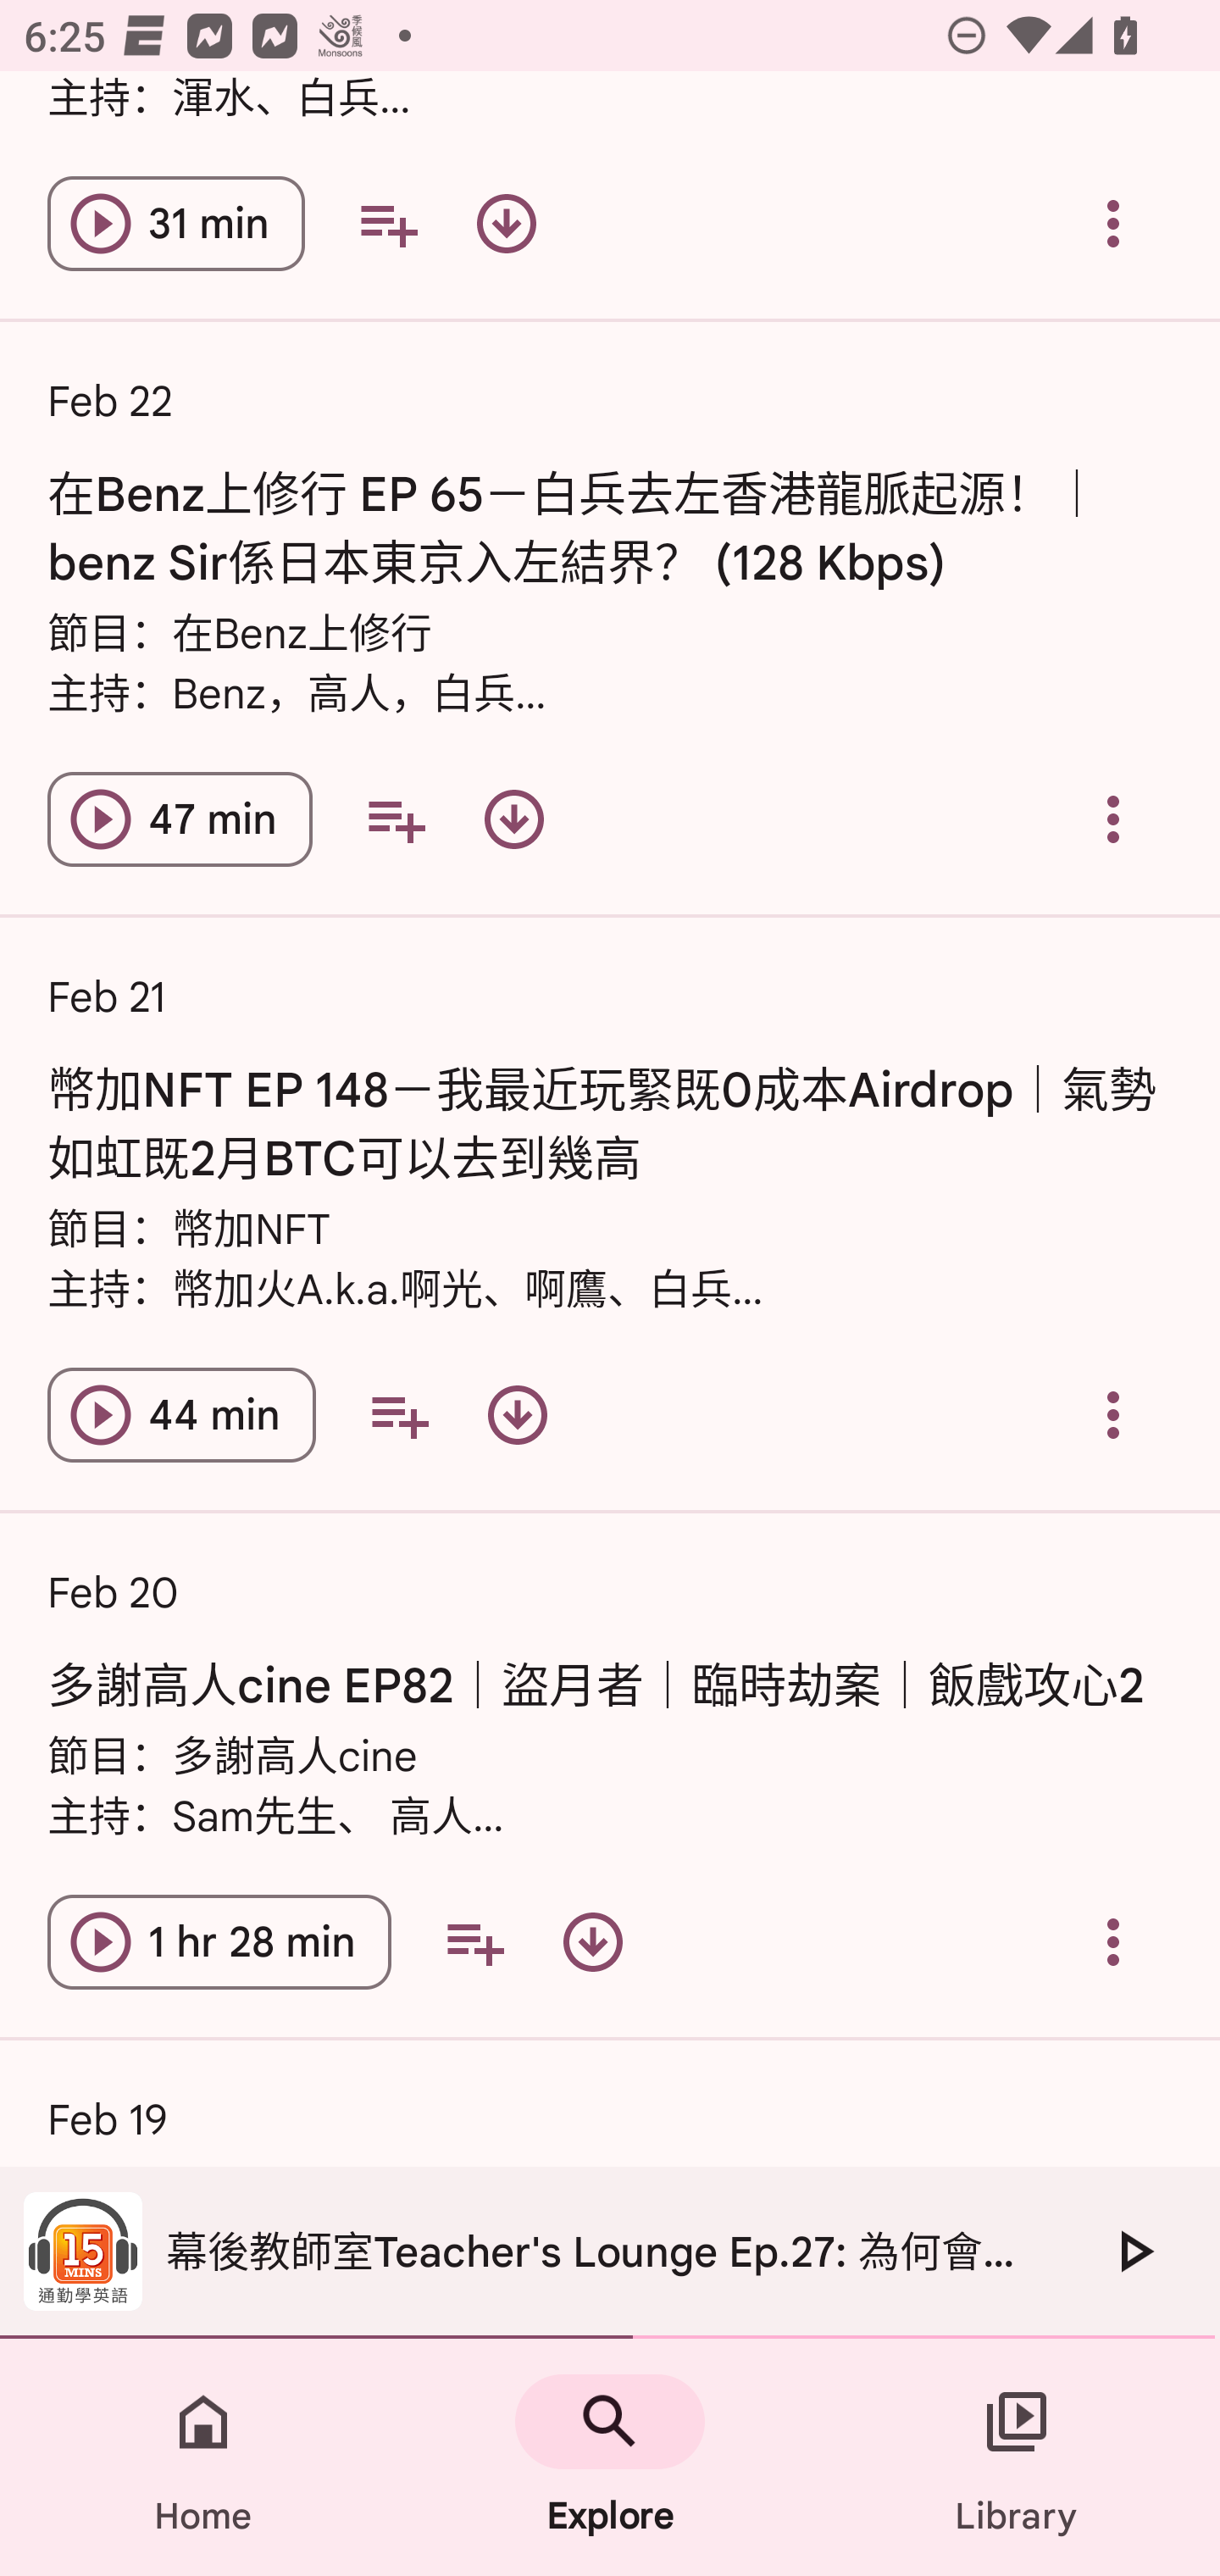 Image resolution: width=1220 pixels, height=2576 pixels. Describe the element at coordinates (1113, 222) in the screenshot. I see `Overflow menu` at that location.